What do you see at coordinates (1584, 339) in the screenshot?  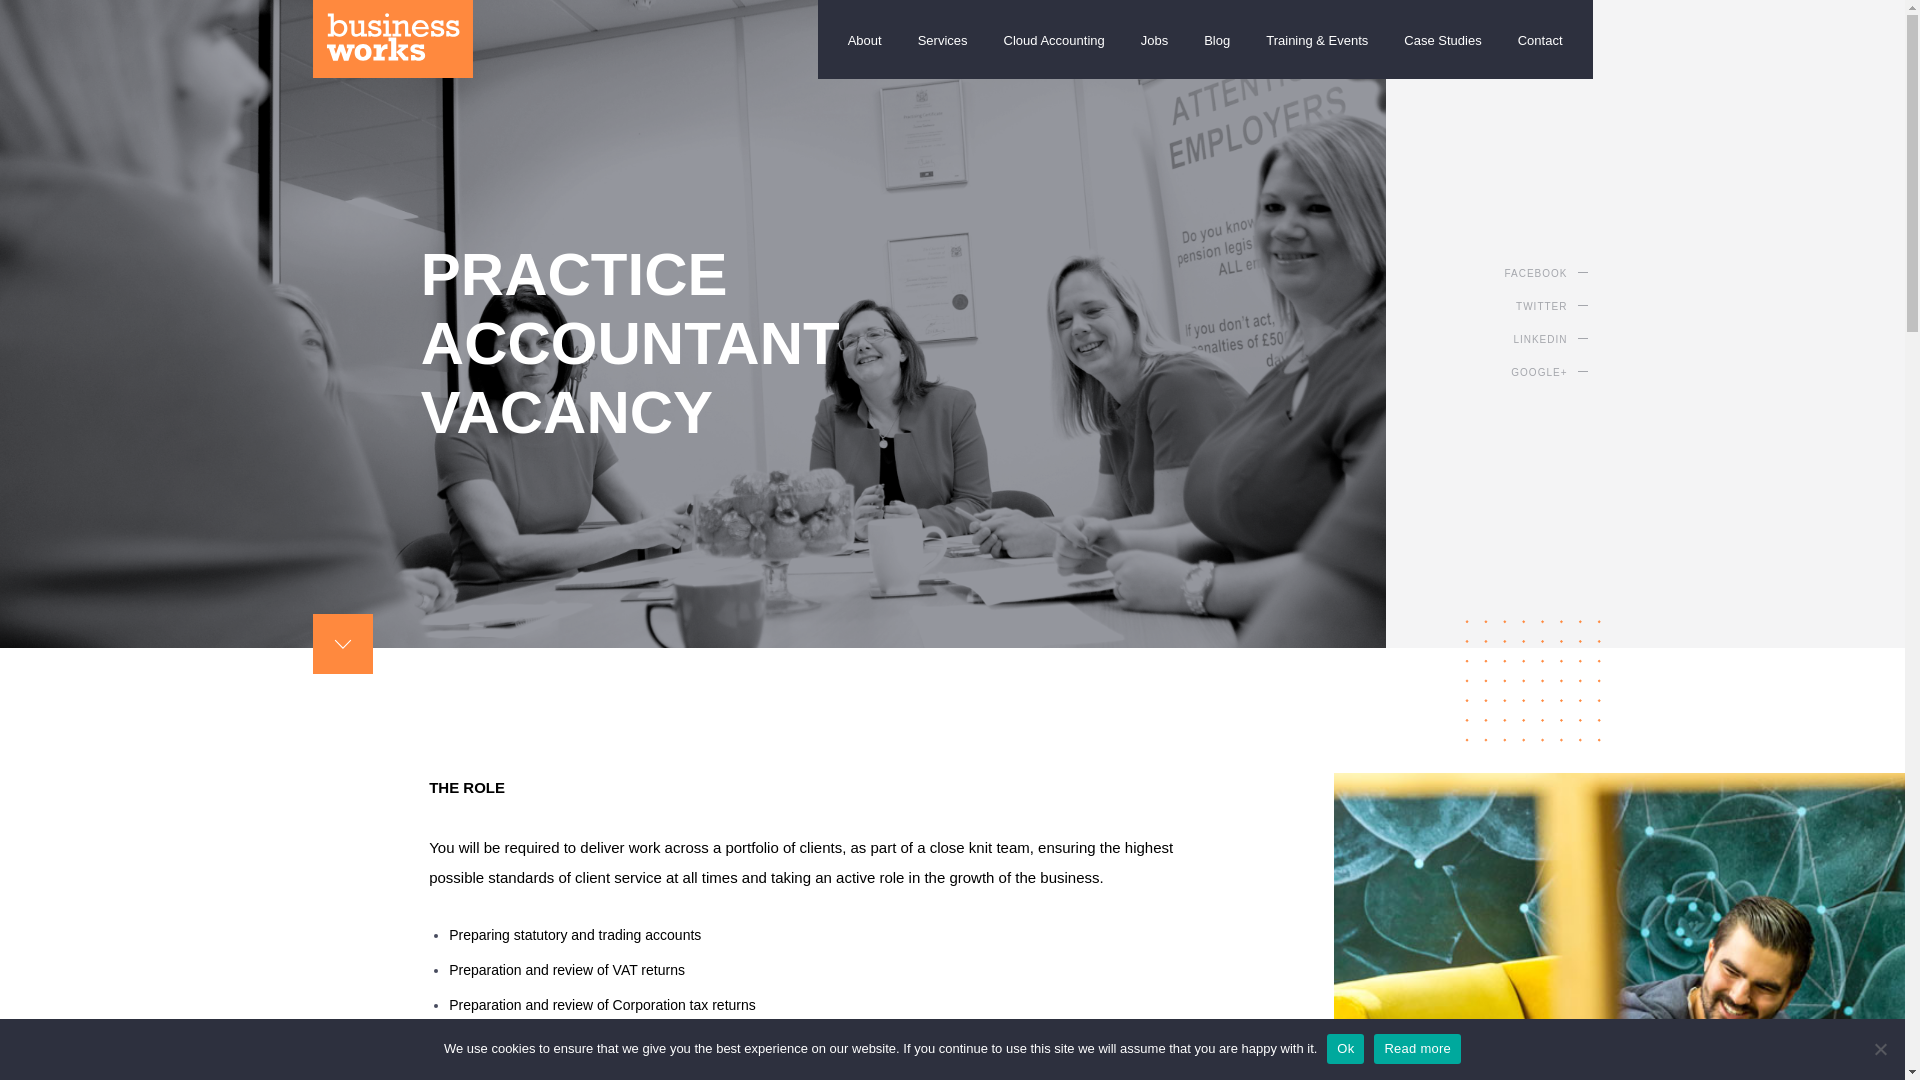 I see `LINKEDIN` at bounding box center [1584, 339].